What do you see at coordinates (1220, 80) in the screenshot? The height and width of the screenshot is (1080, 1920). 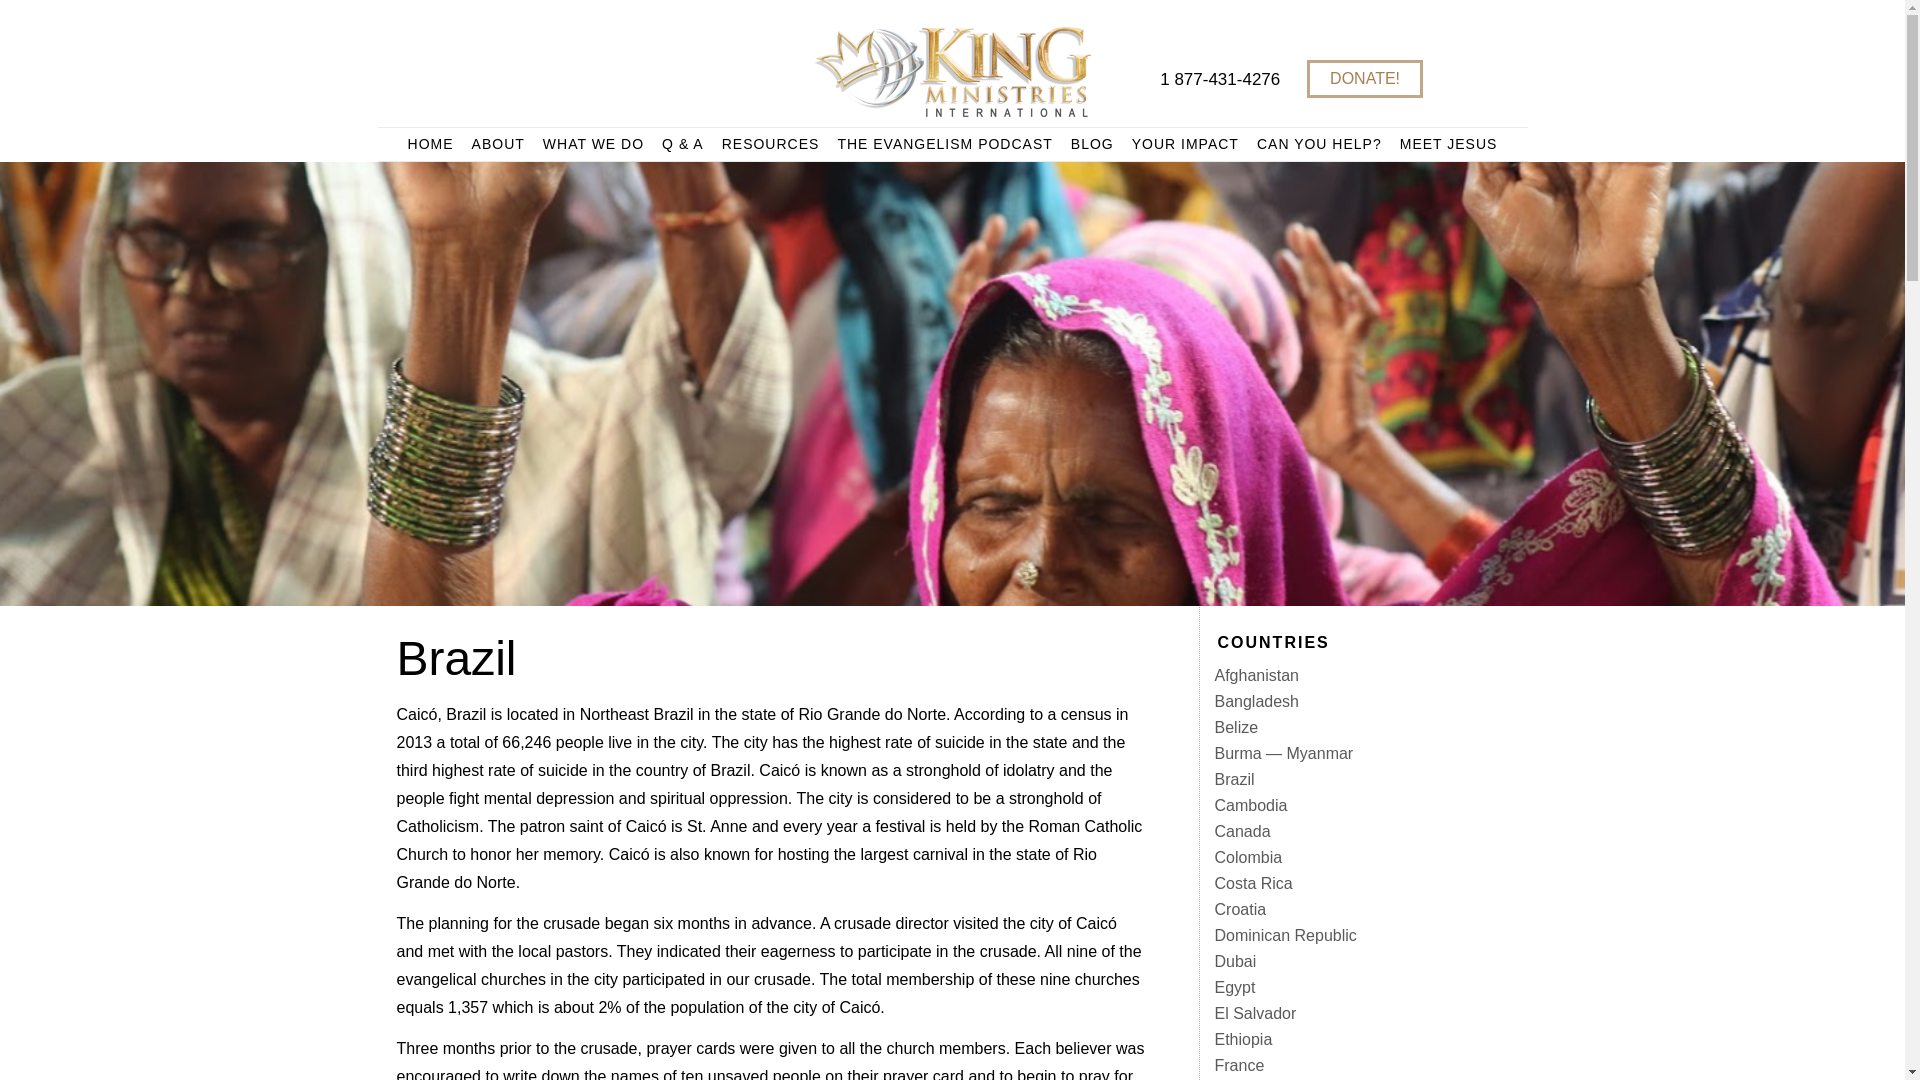 I see `1 877-431-4276` at bounding box center [1220, 80].